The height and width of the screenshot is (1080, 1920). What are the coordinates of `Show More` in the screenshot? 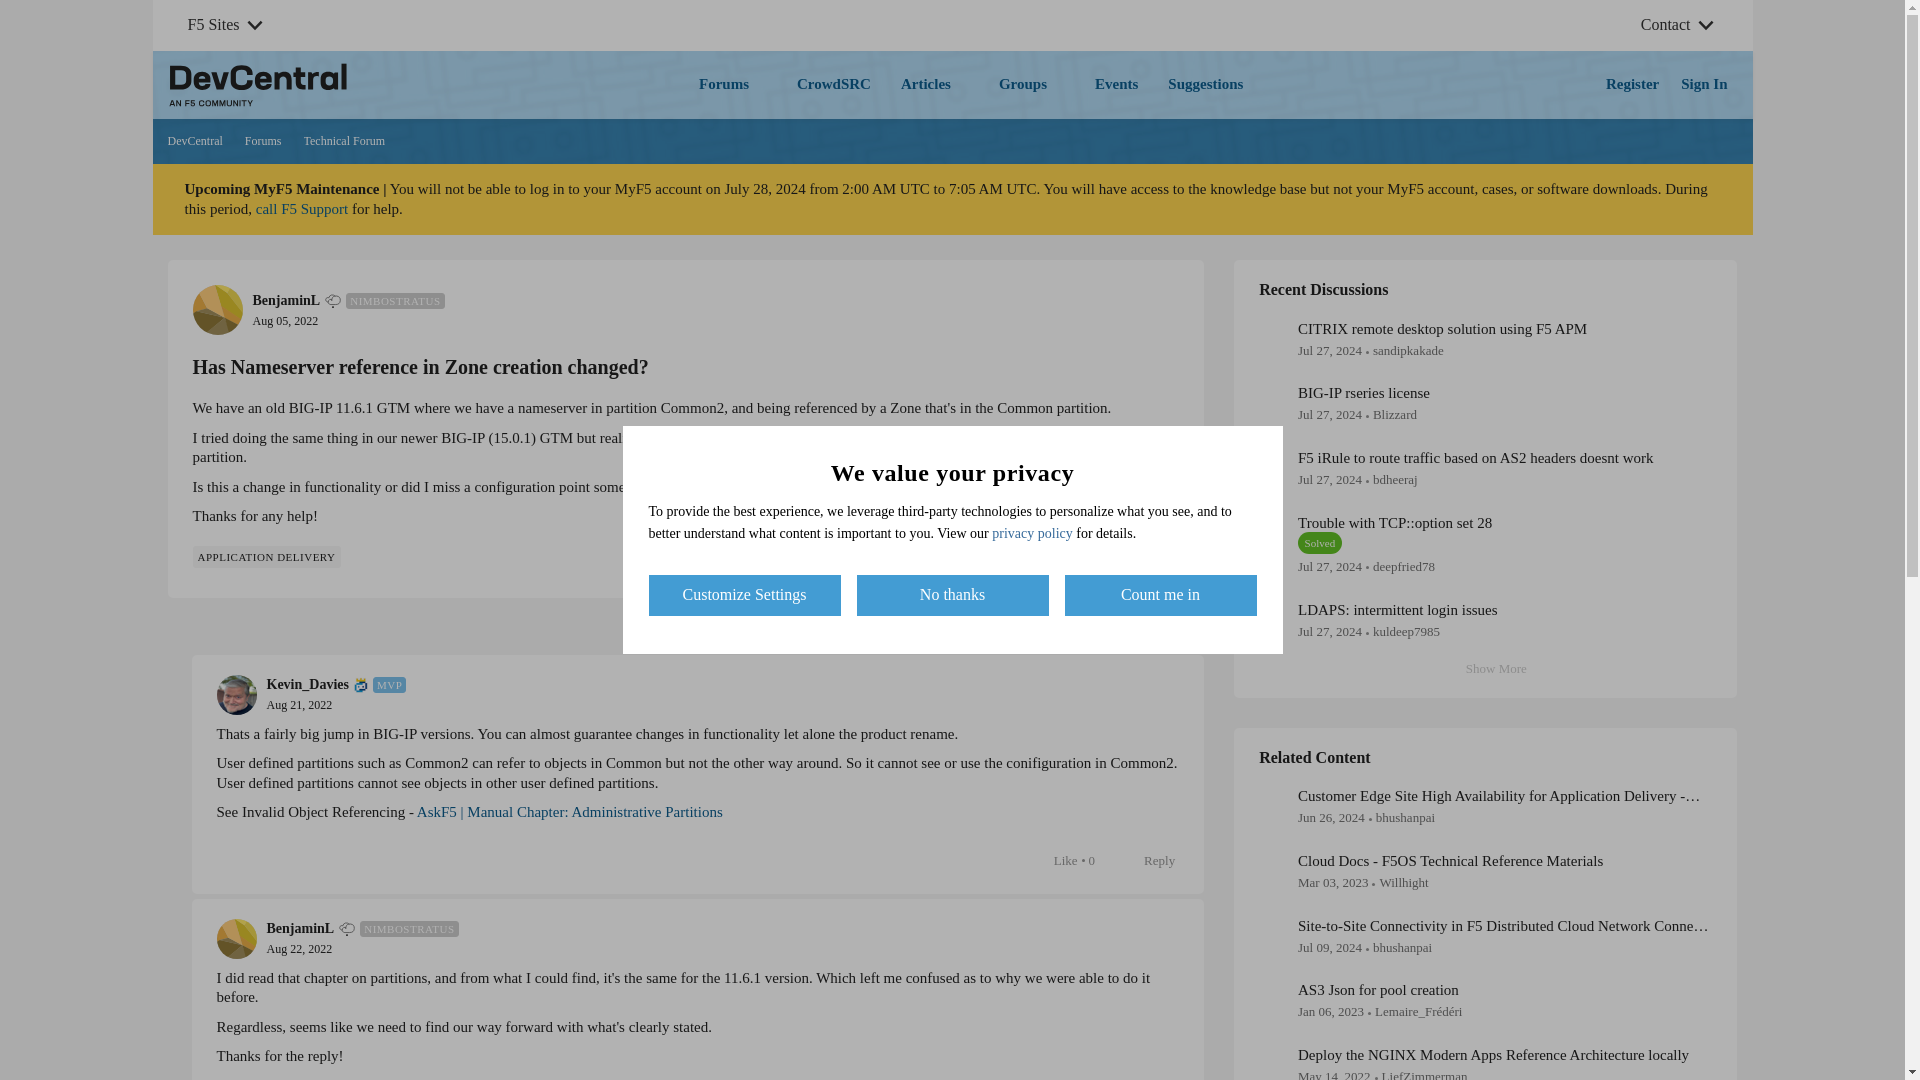 It's located at (733, 84).